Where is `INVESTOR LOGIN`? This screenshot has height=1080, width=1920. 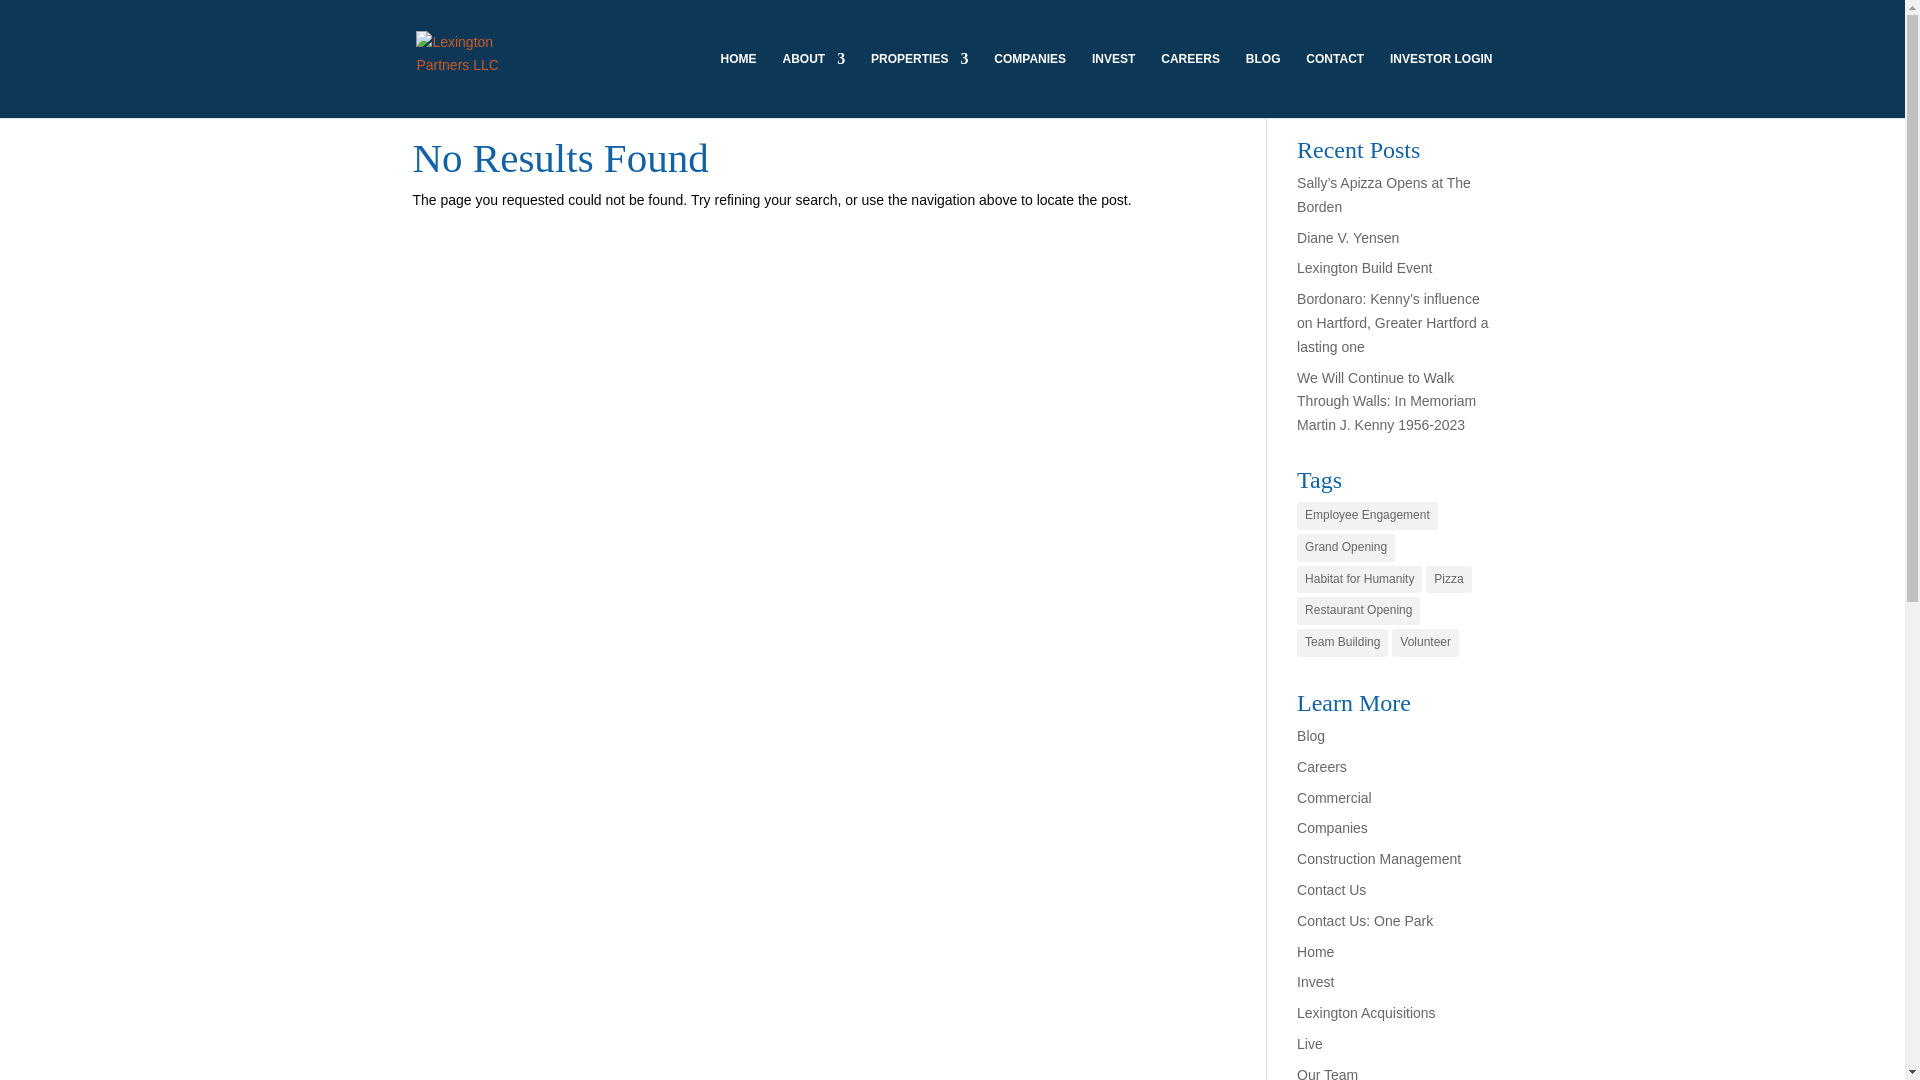 INVESTOR LOGIN is located at coordinates (1440, 84).